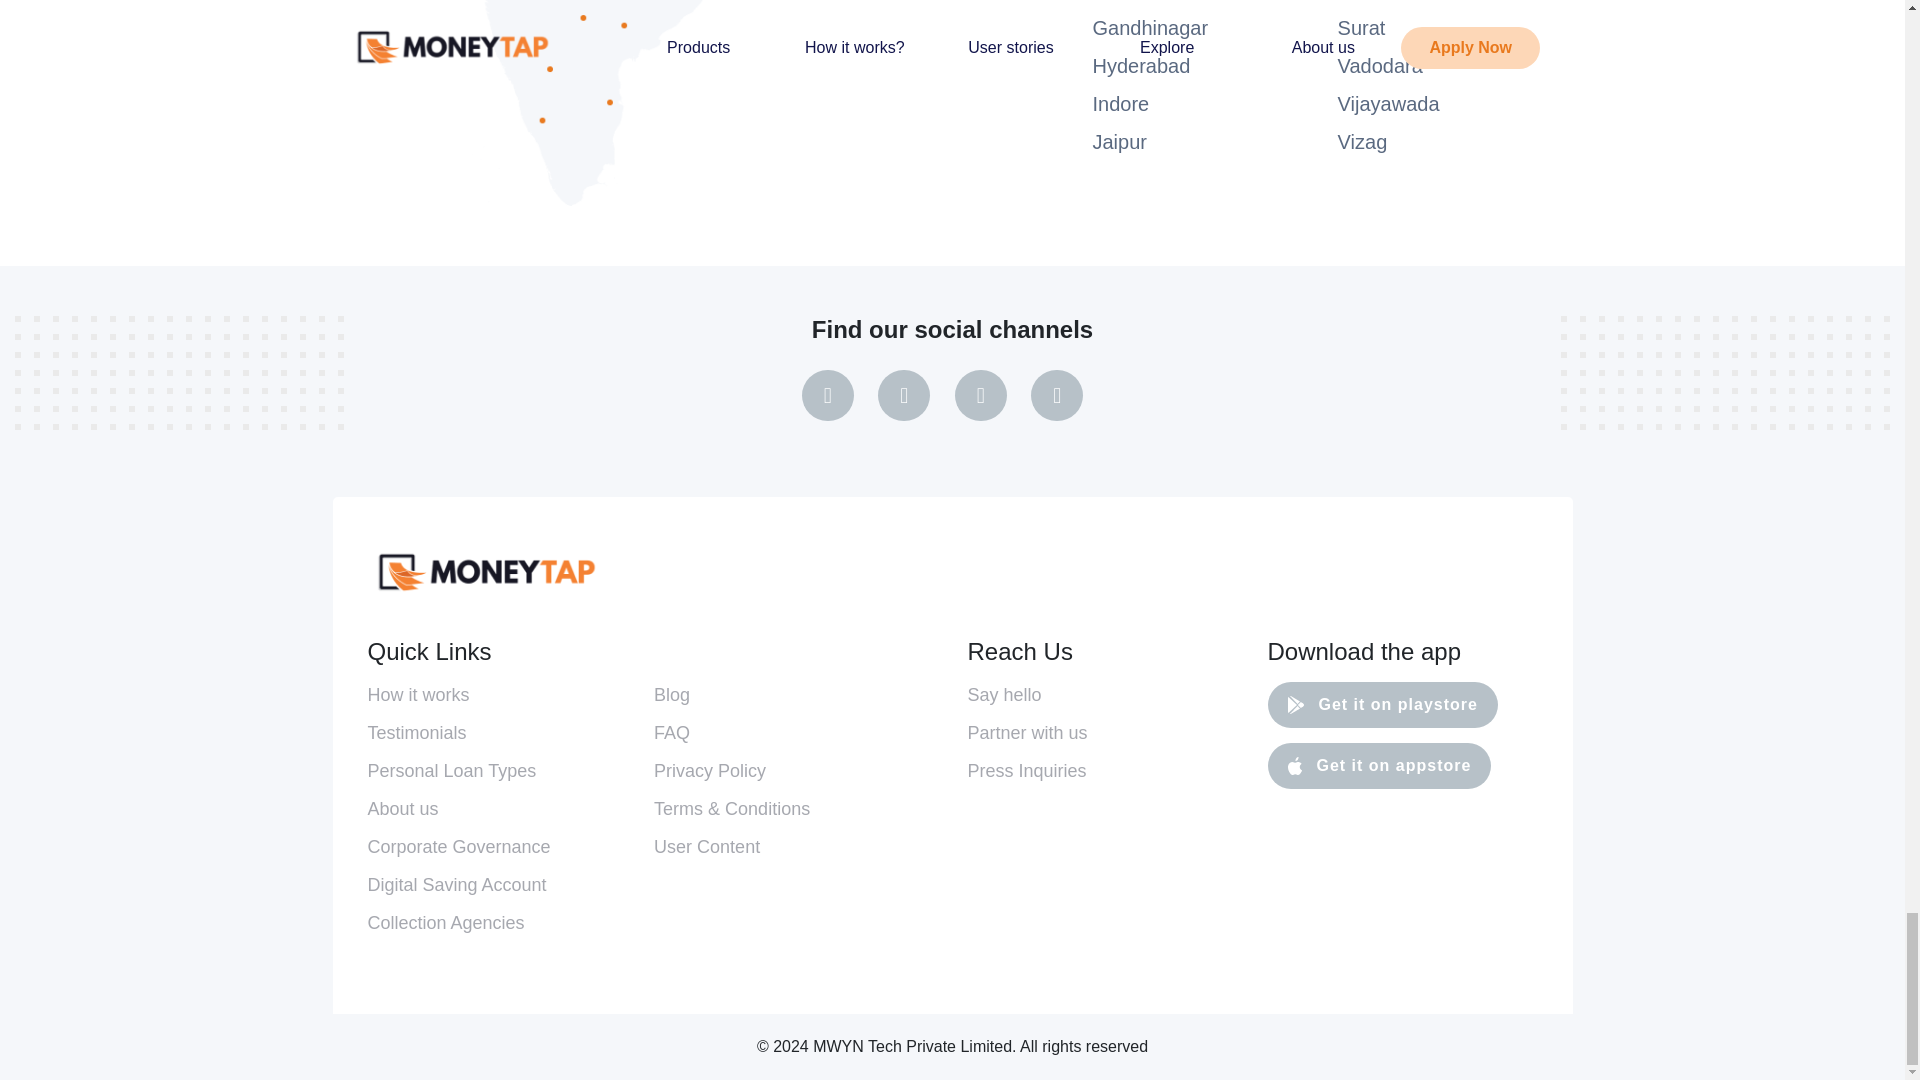 The image size is (1920, 1080). What do you see at coordinates (1150, 28) in the screenshot?
I see `Personal Loan In Gandhinagar` at bounding box center [1150, 28].